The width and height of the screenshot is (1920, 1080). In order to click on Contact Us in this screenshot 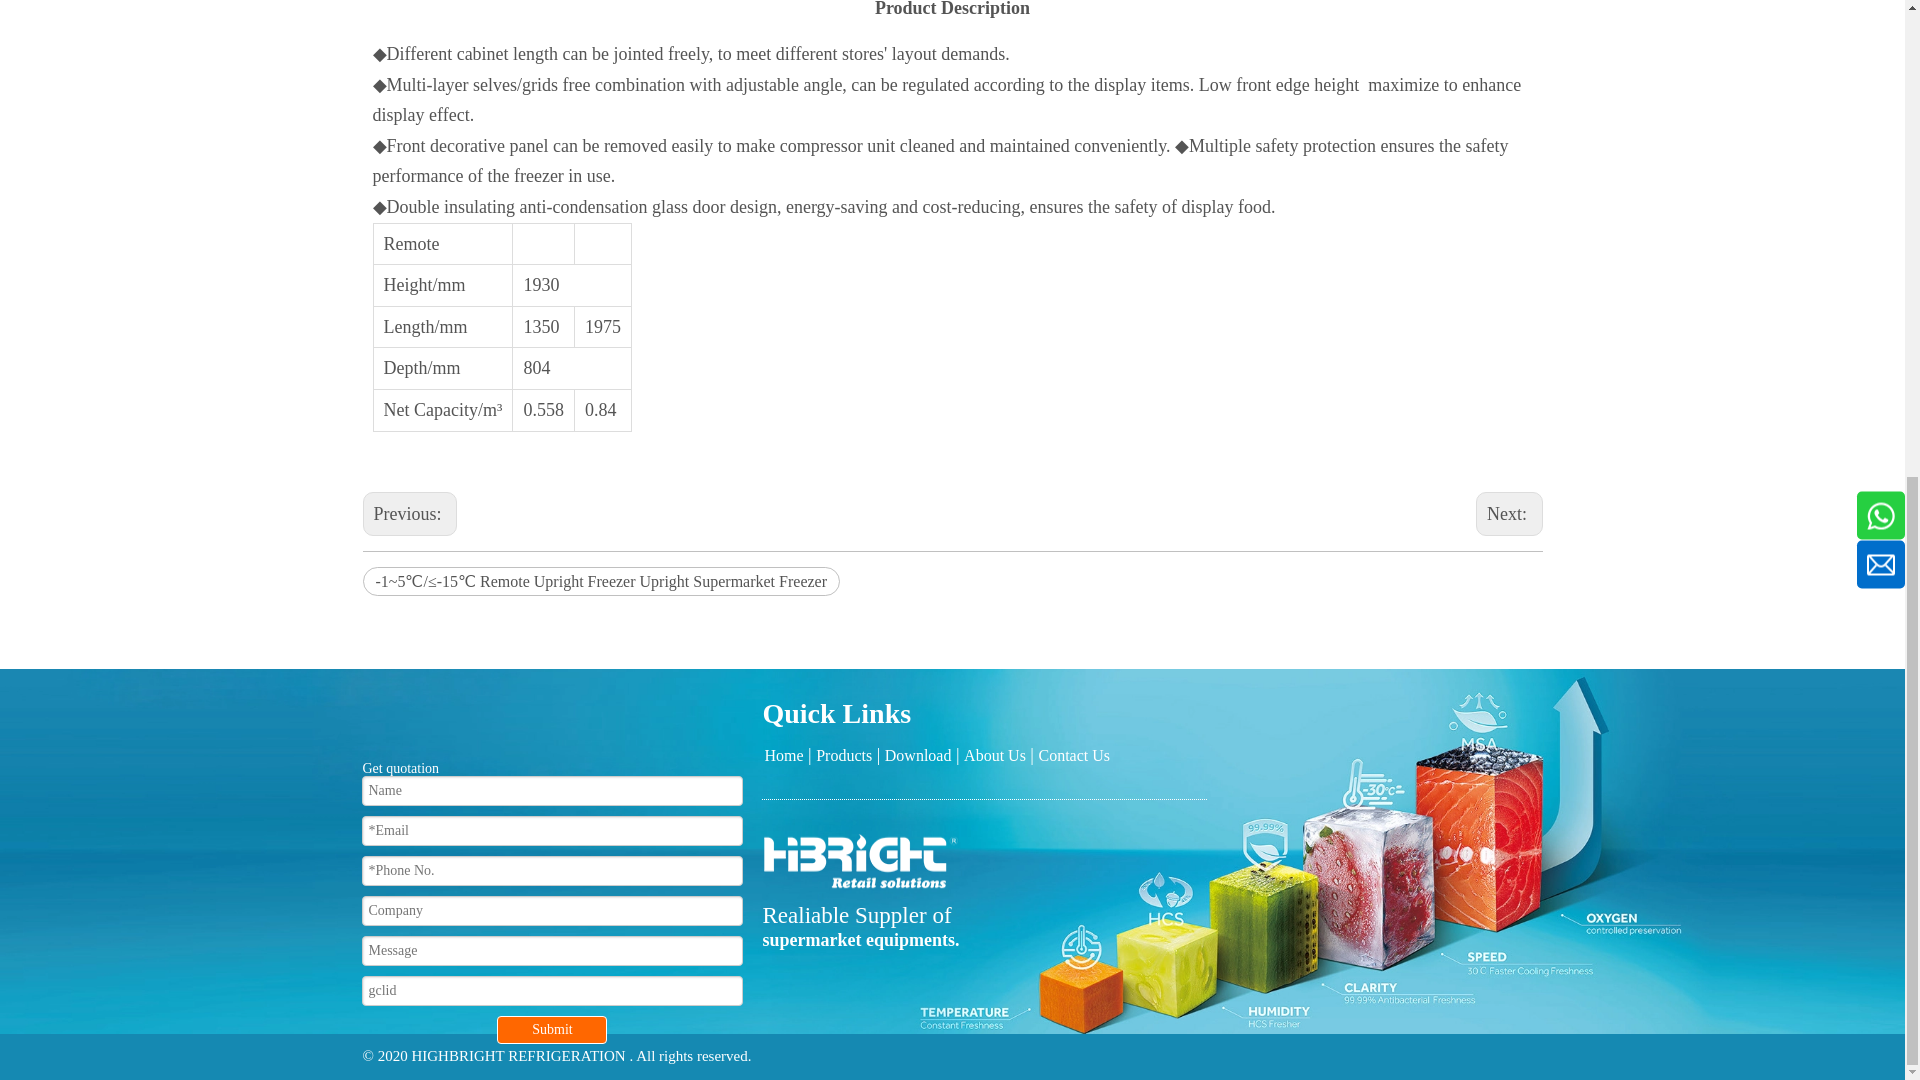, I will do `click(1074, 755)`.